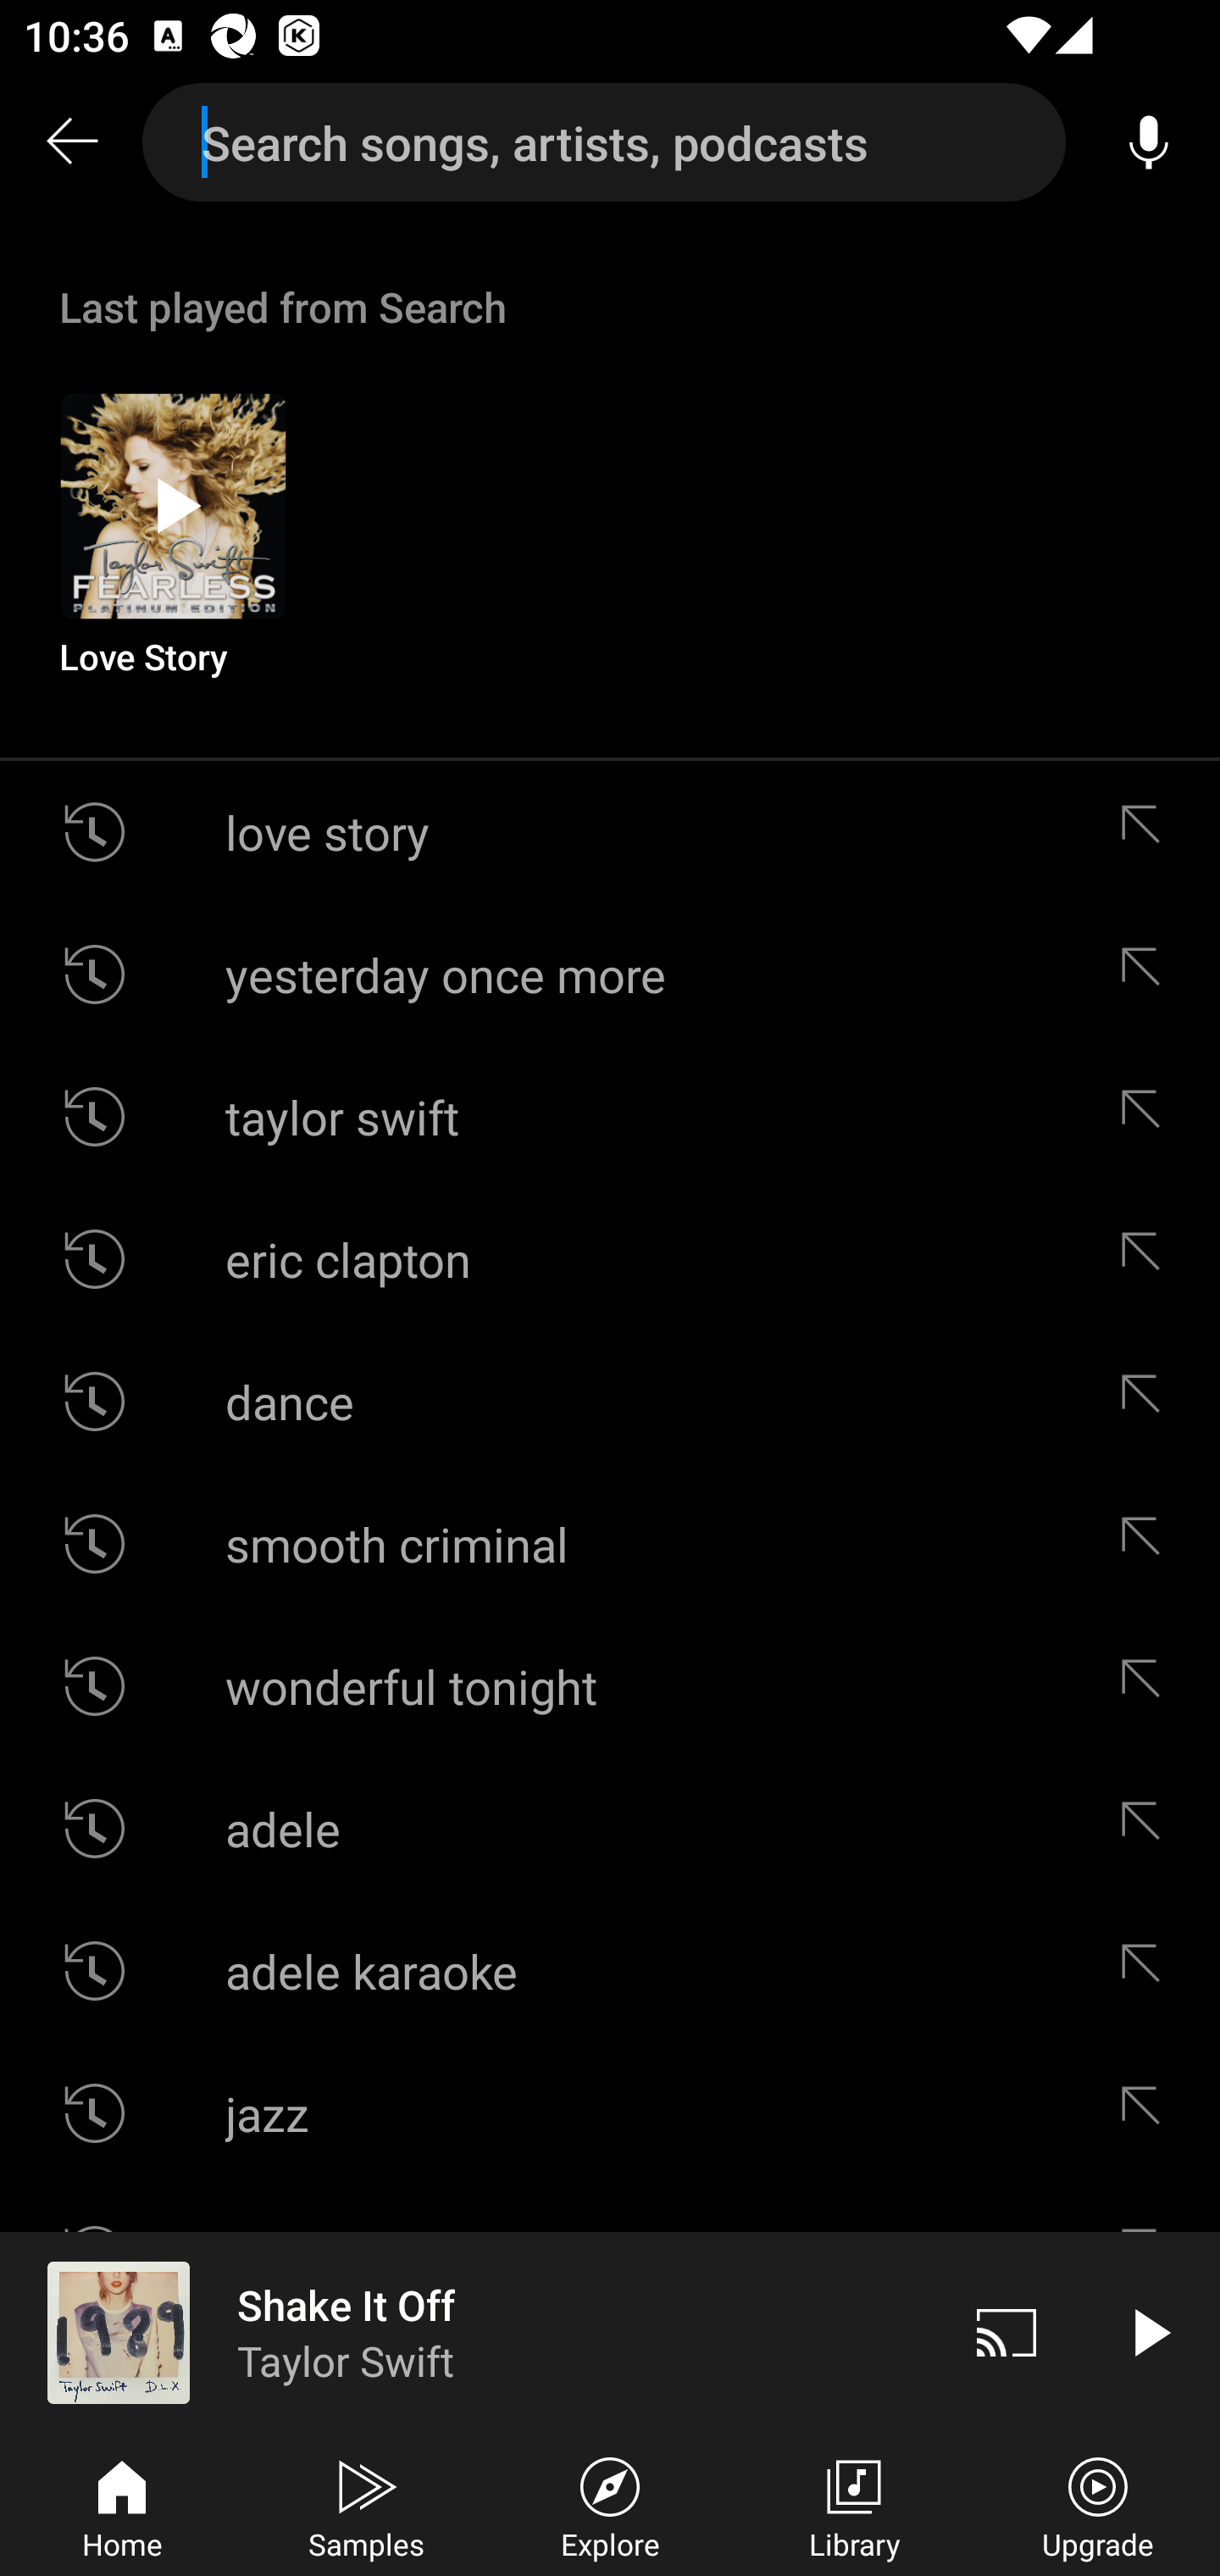  Describe the element at coordinates (122, 2505) in the screenshot. I see `Home` at that location.